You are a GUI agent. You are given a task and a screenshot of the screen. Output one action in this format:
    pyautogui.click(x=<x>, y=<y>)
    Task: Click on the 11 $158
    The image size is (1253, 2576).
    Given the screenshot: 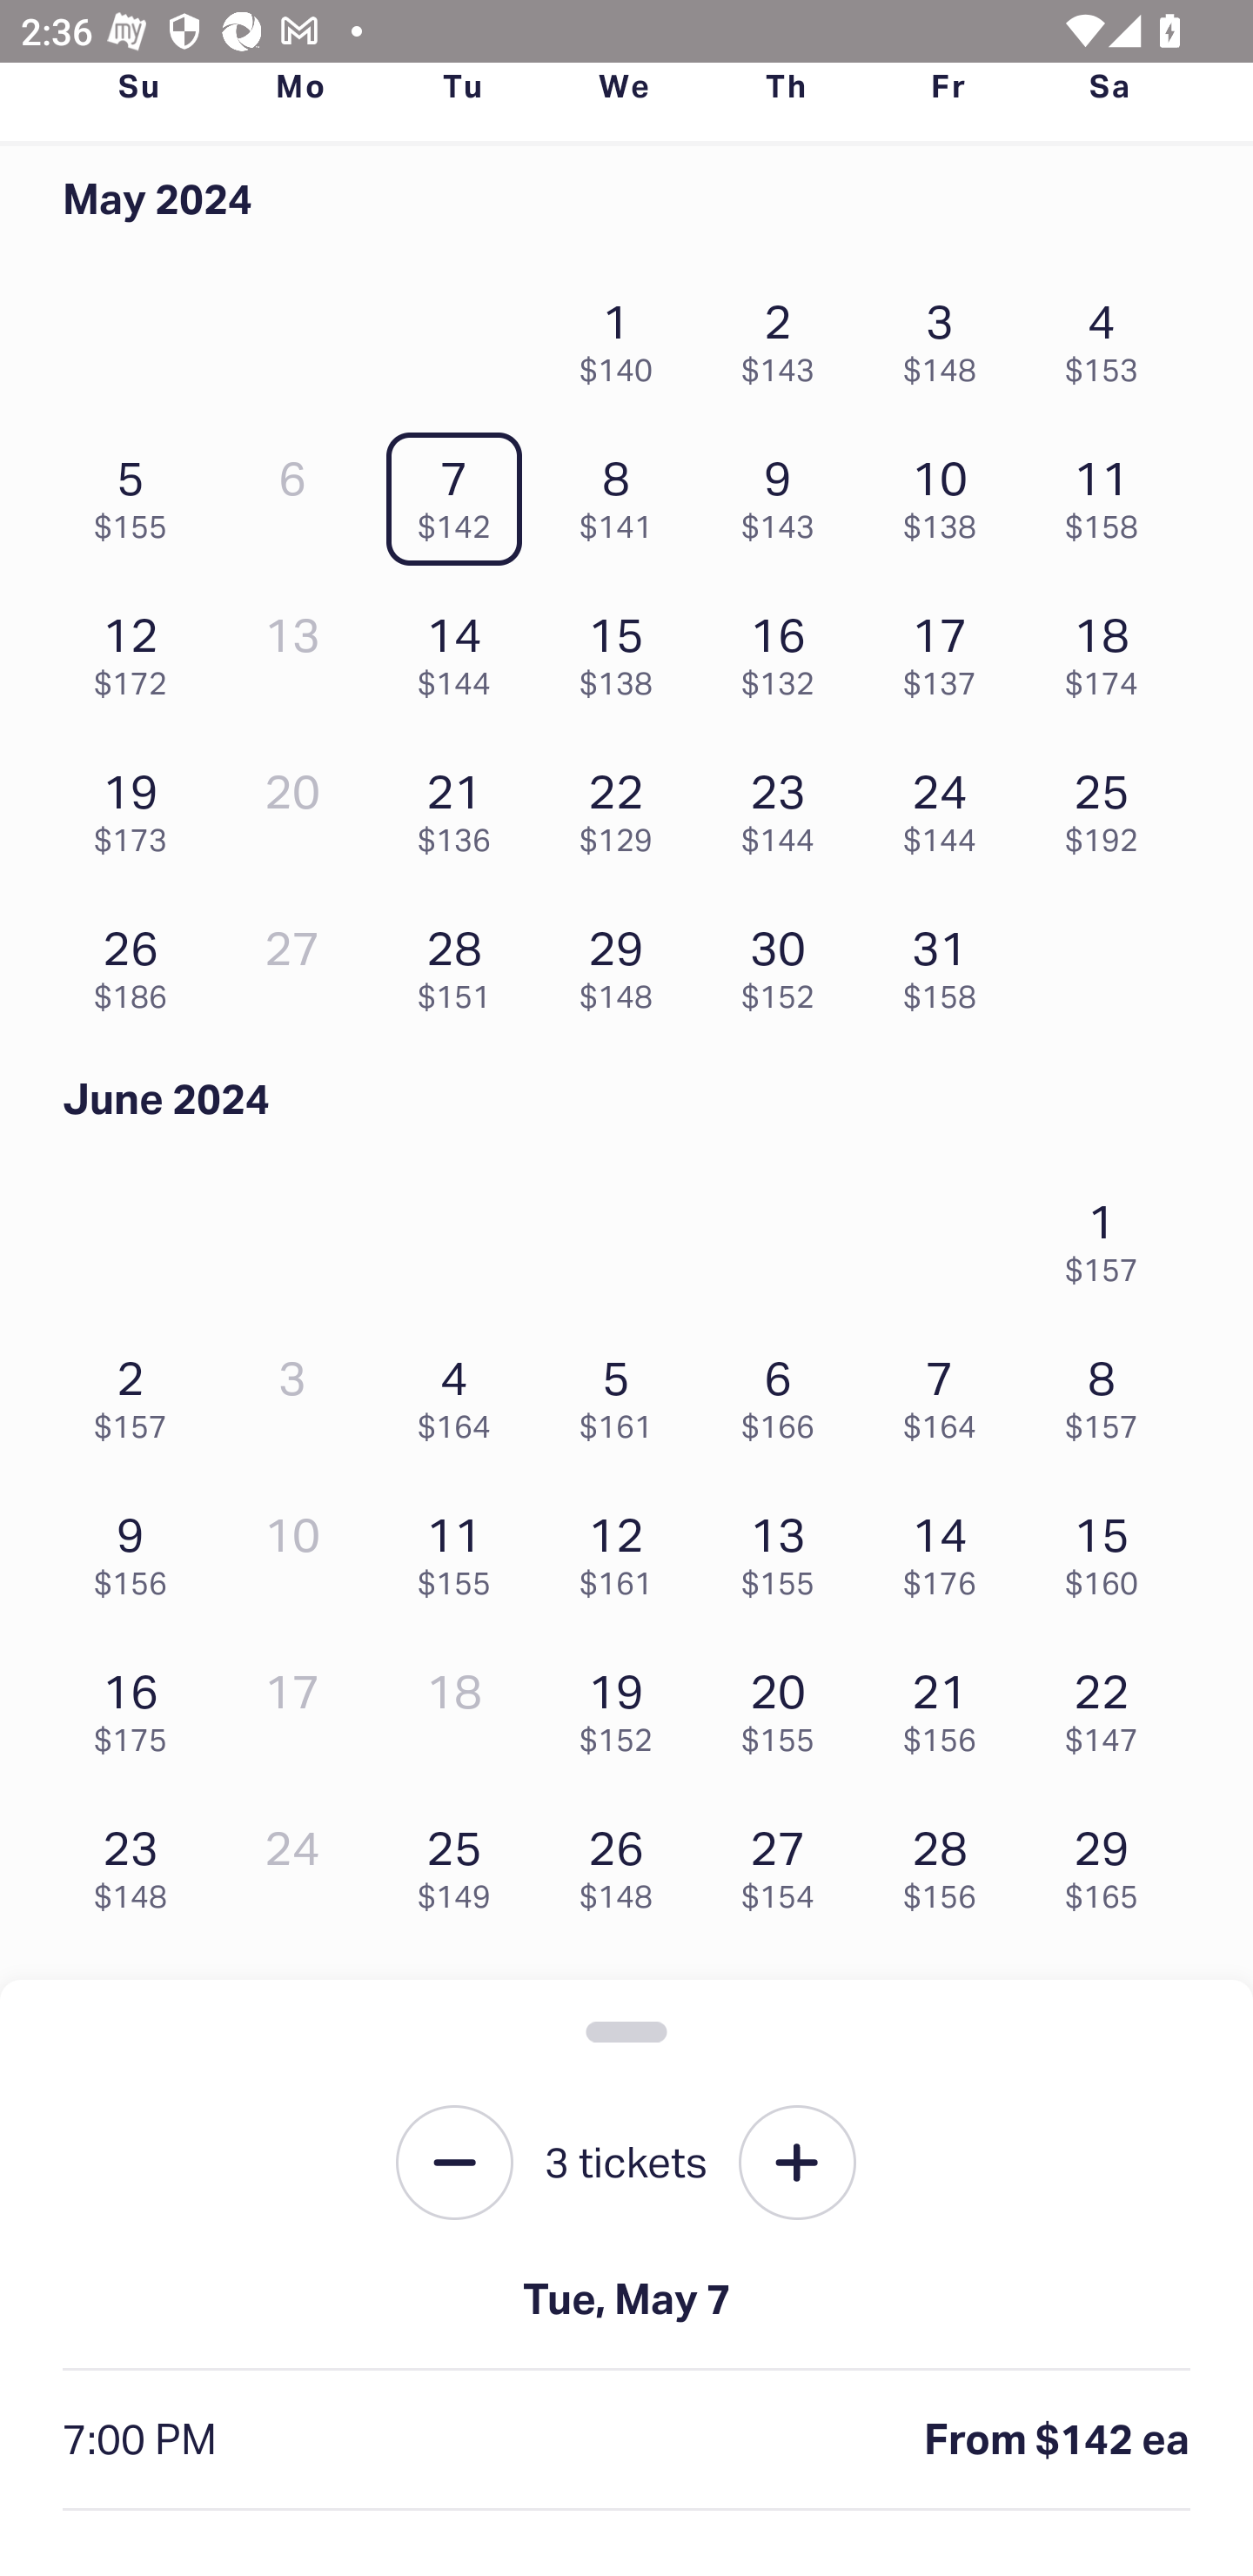 What is the action you would take?
    pyautogui.click(x=1109, y=493)
    